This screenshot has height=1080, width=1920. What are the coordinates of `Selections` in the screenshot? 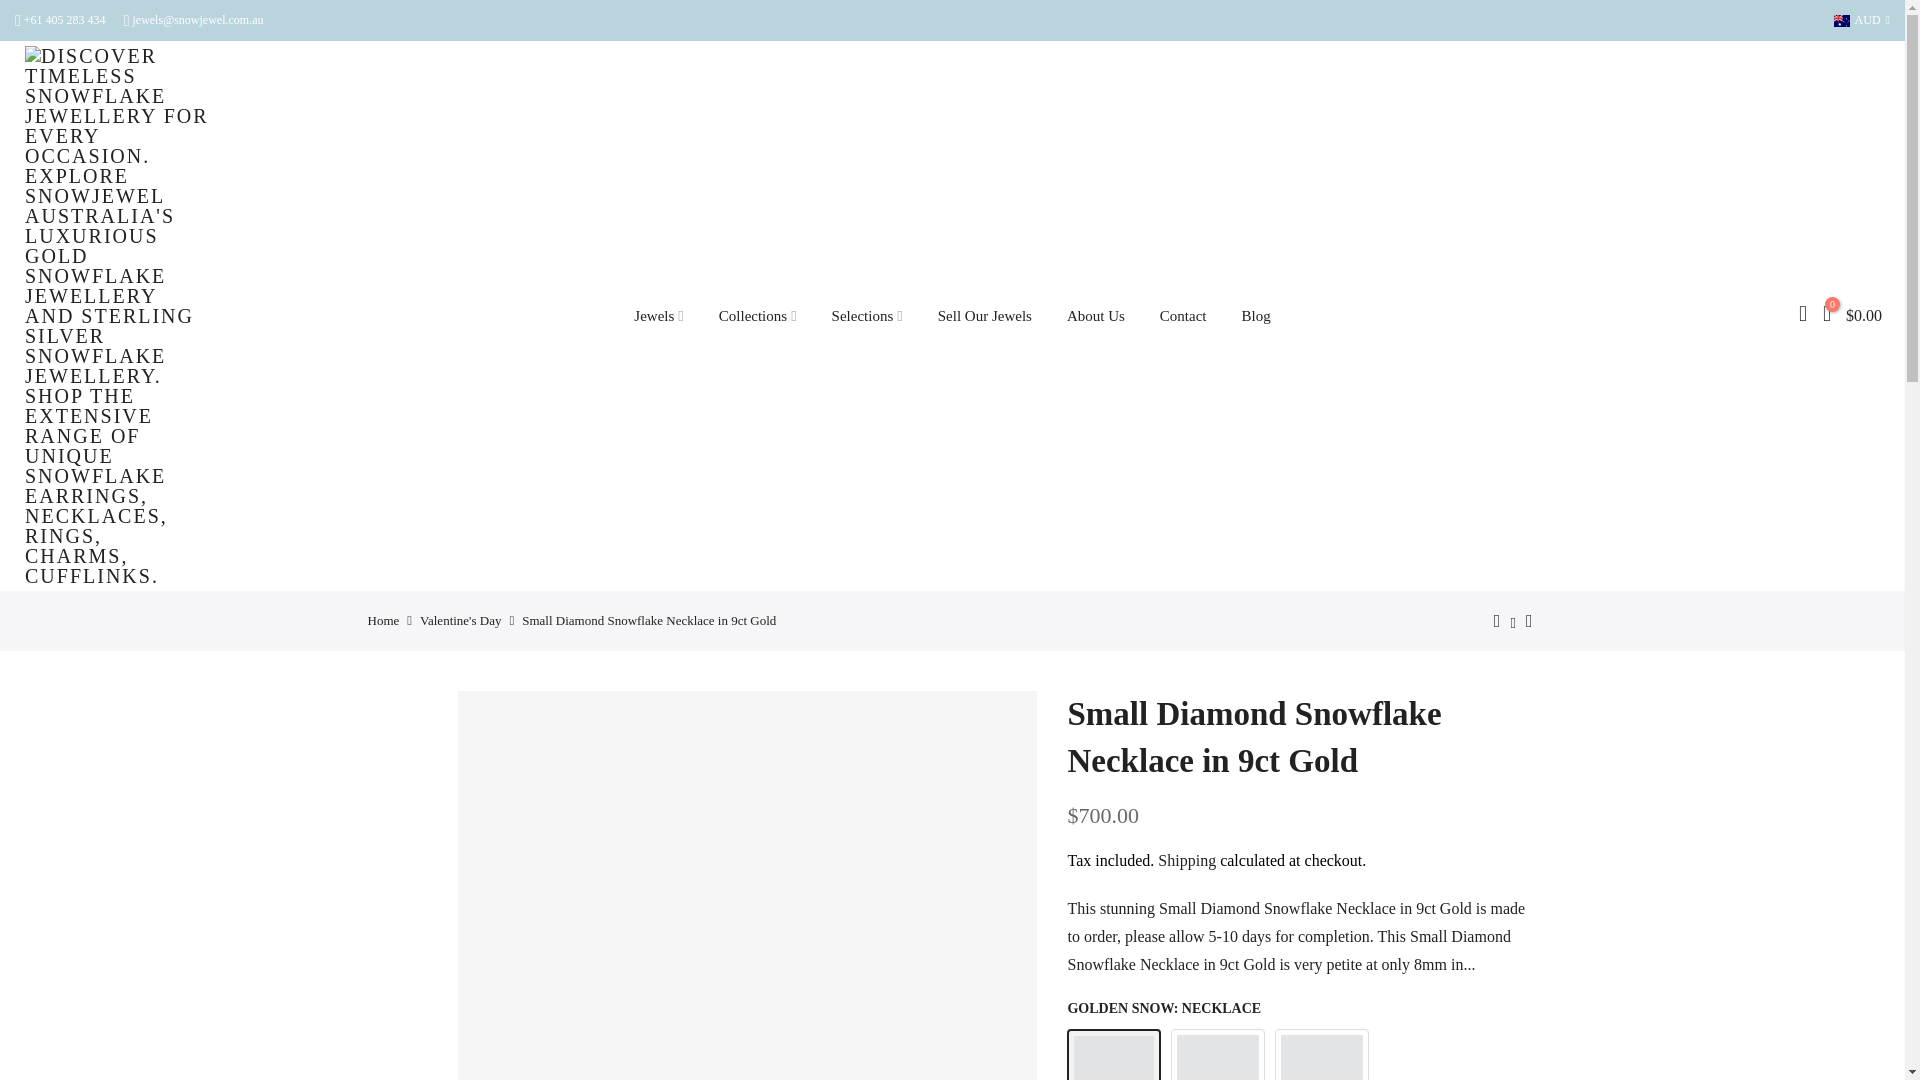 It's located at (866, 316).